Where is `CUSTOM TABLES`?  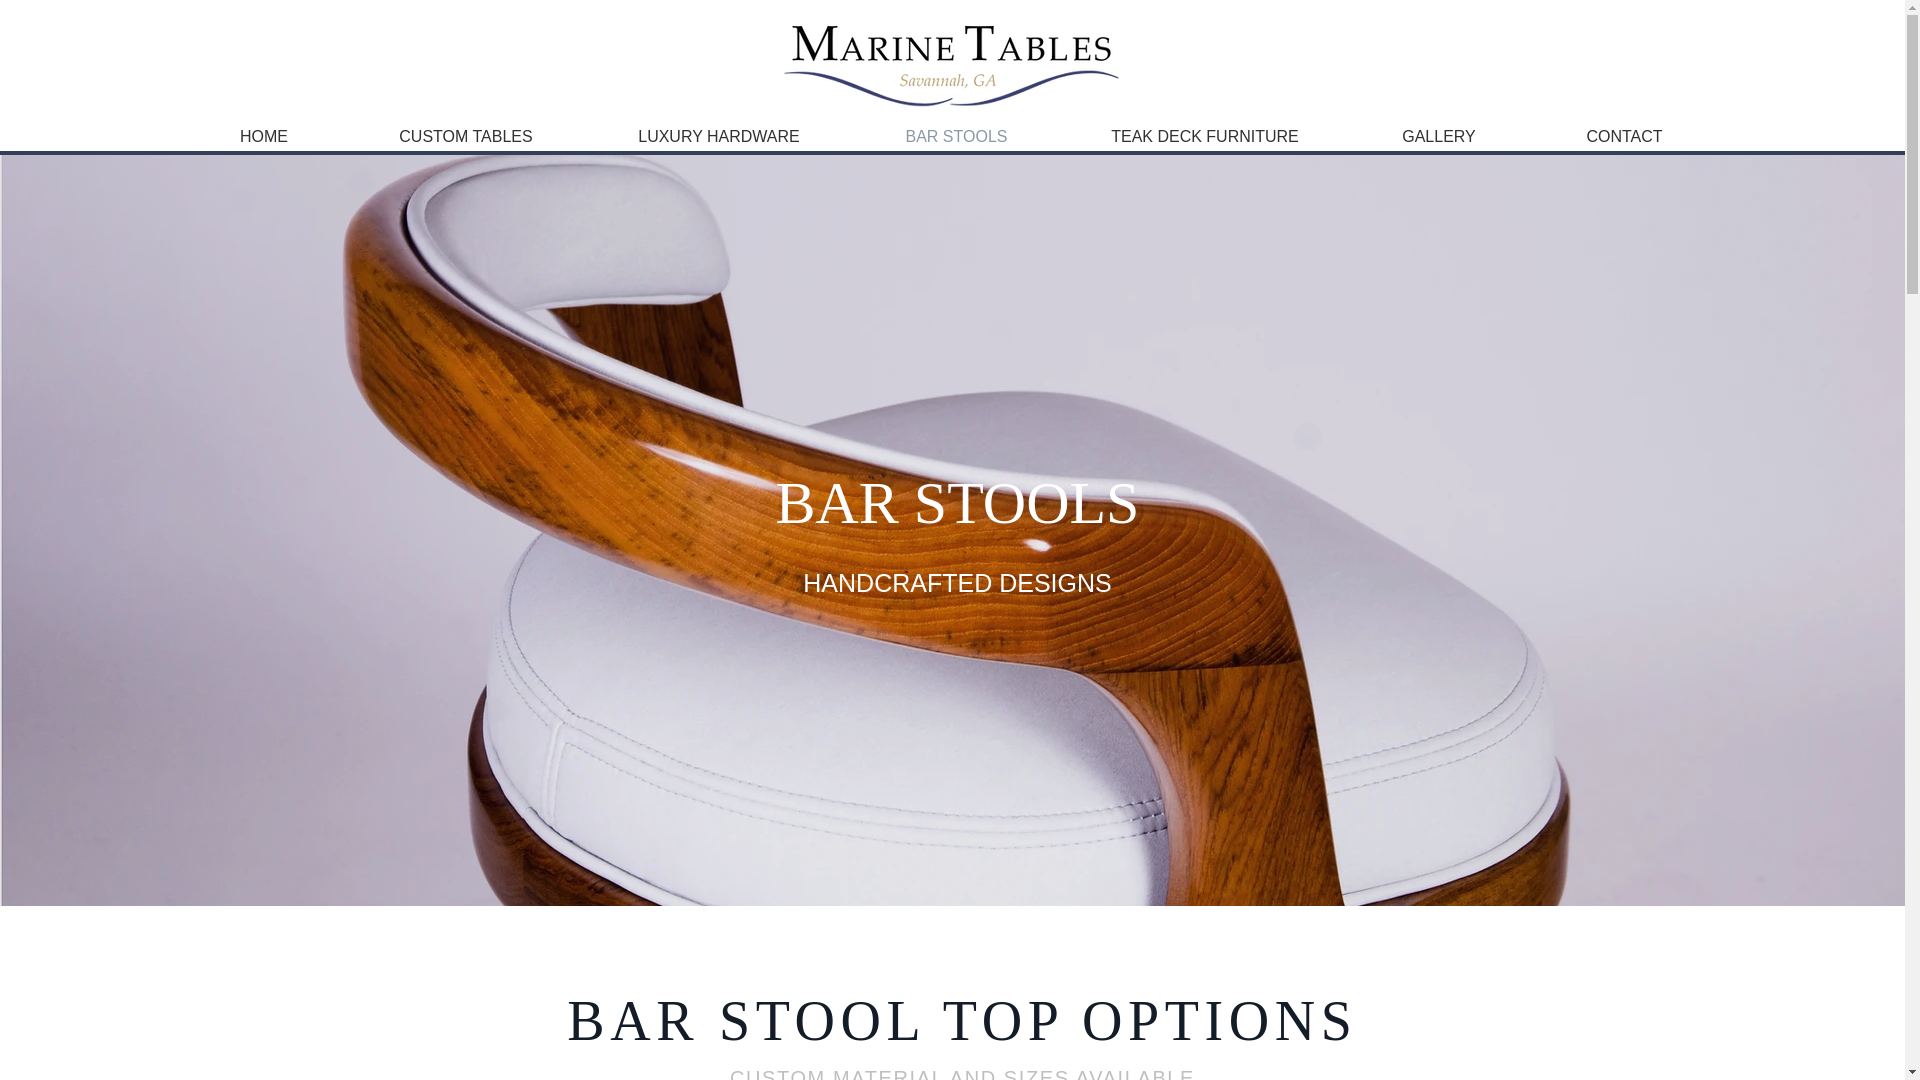 CUSTOM TABLES is located at coordinates (466, 136).